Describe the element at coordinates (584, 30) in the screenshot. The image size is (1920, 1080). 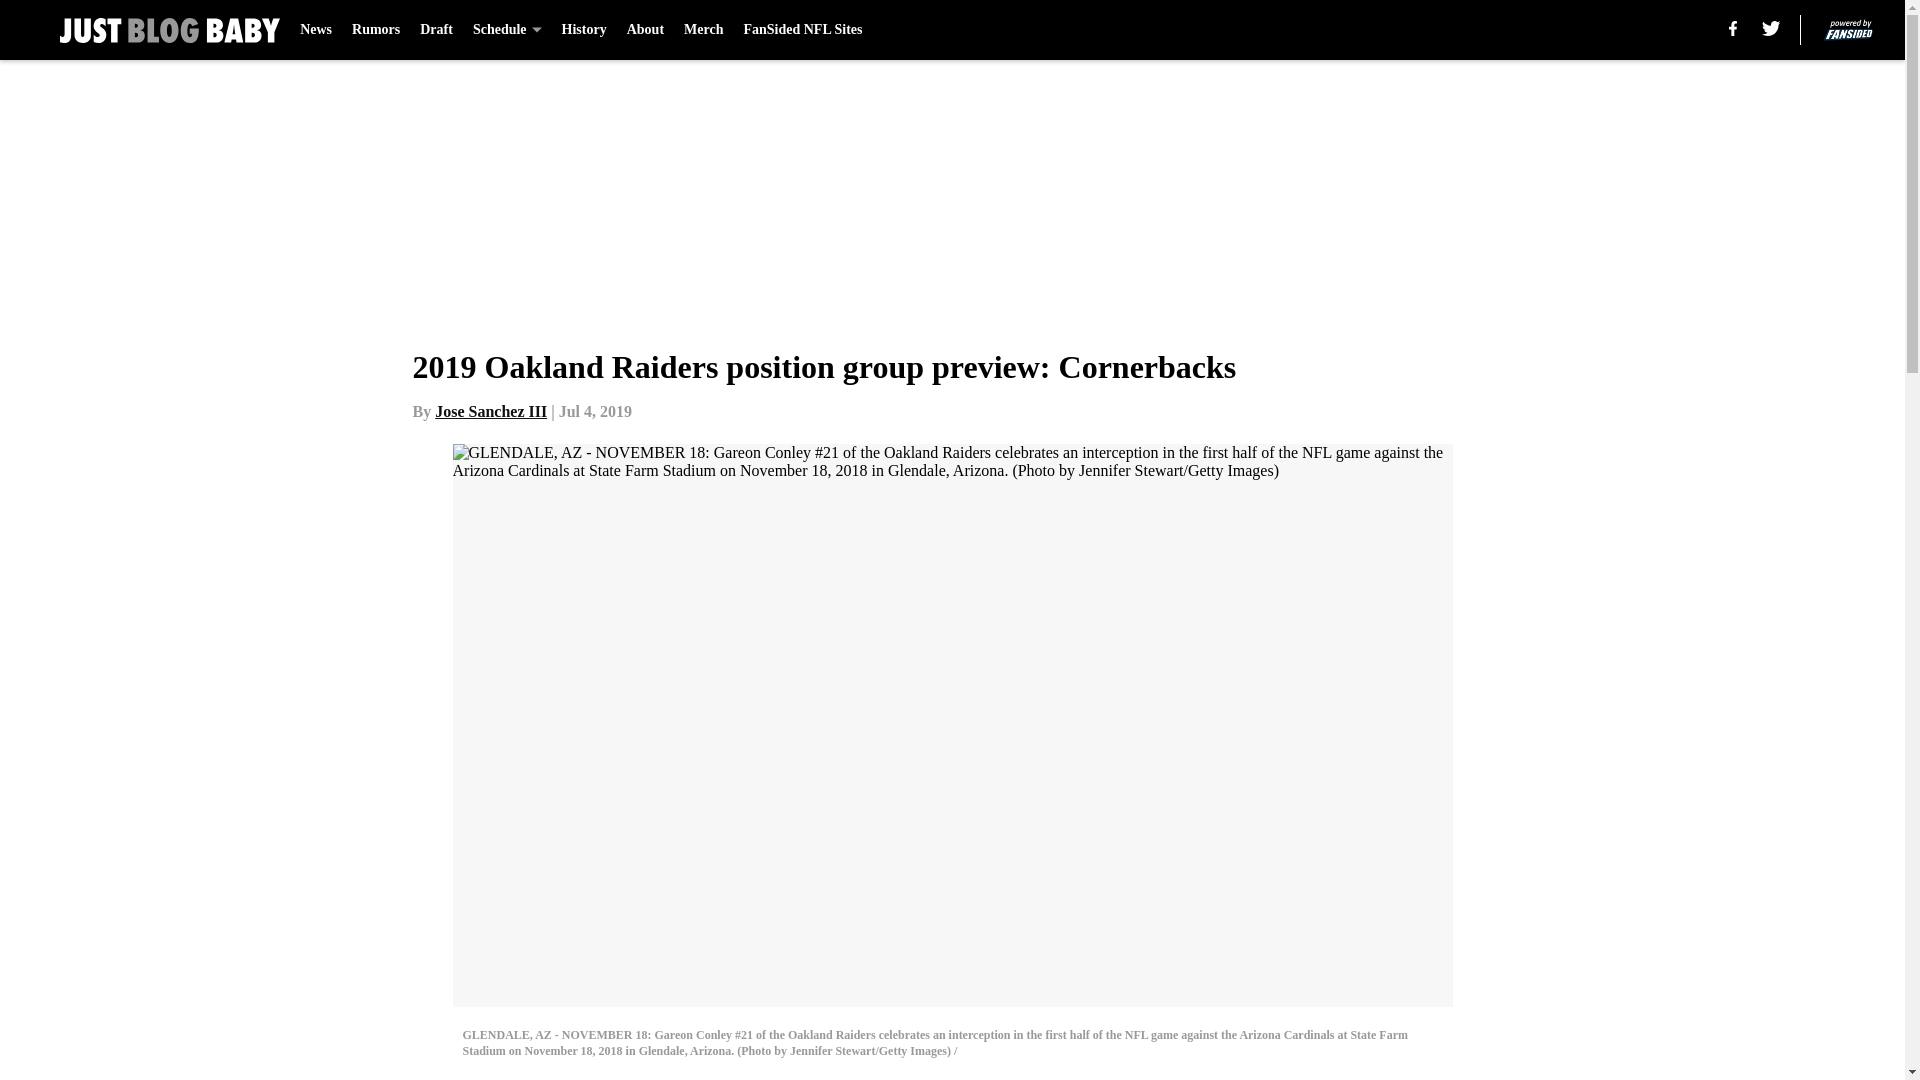
I see `History` at that location.